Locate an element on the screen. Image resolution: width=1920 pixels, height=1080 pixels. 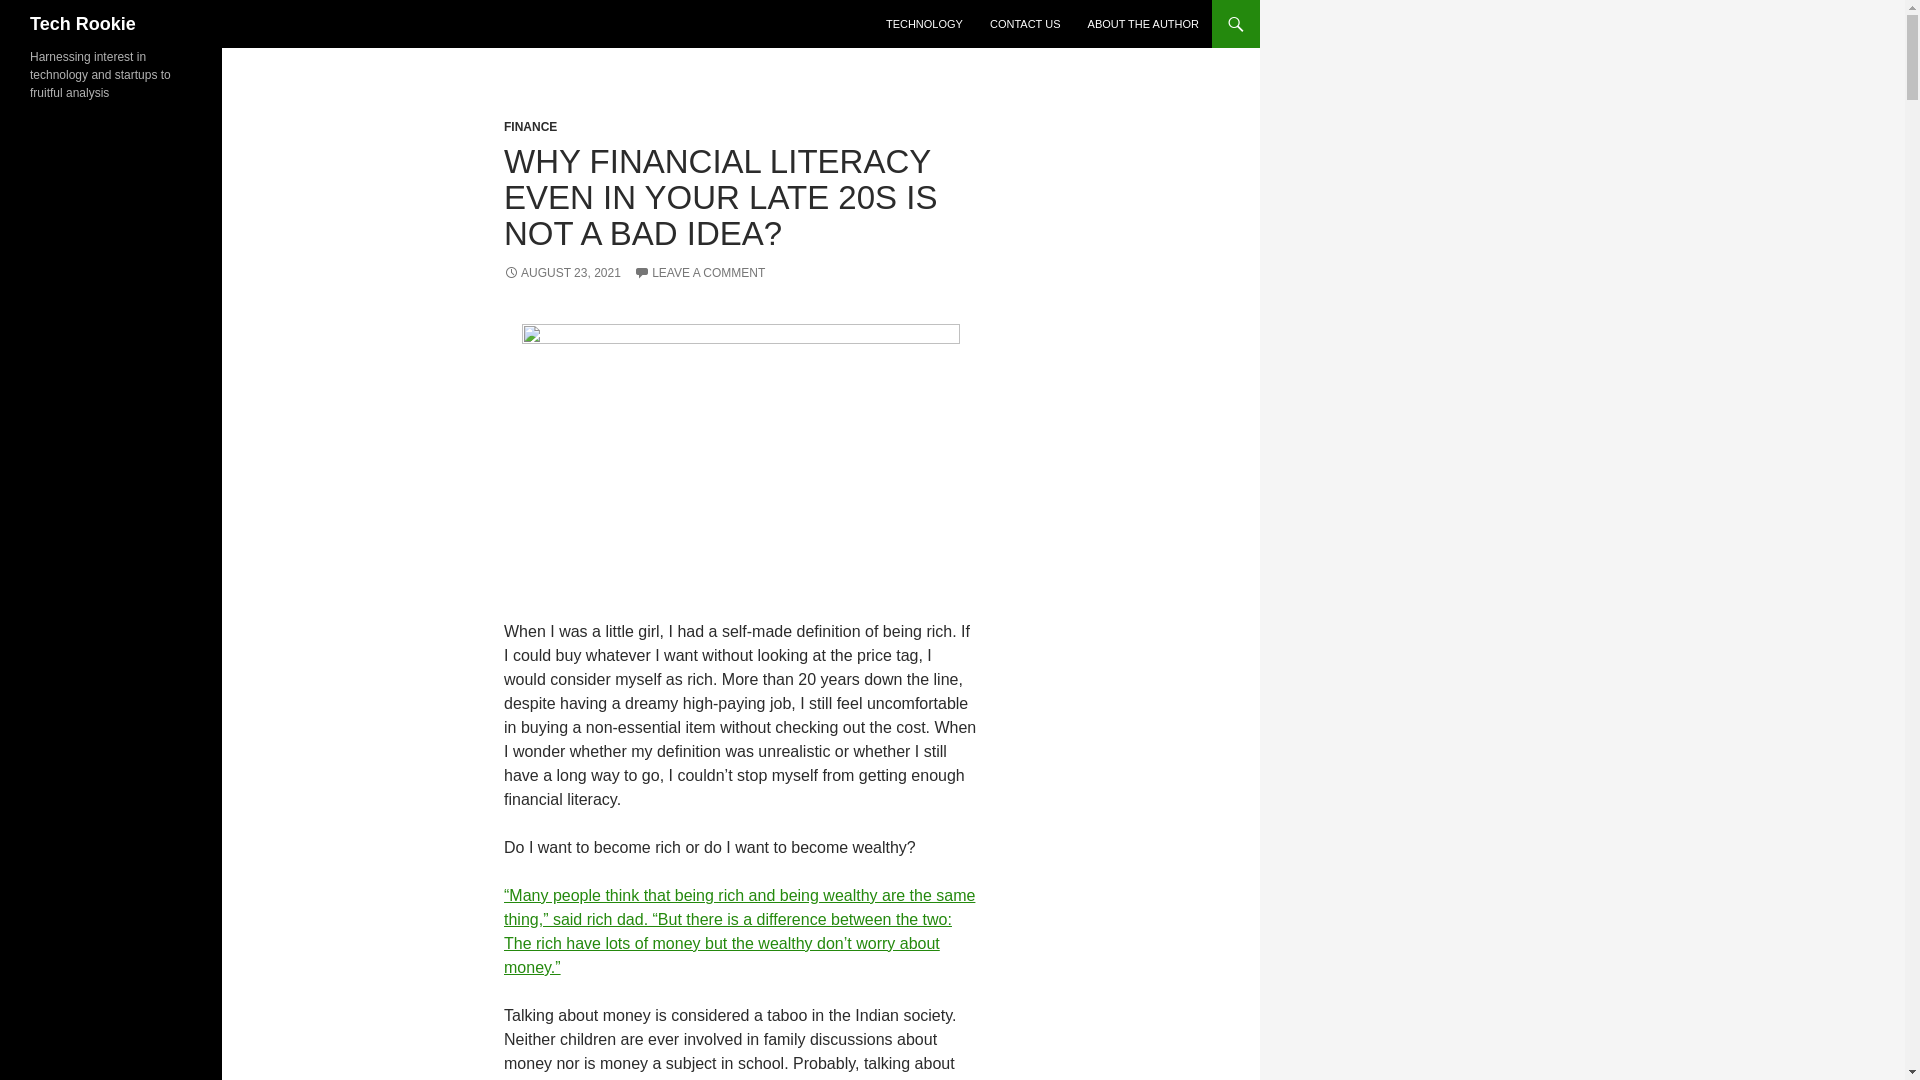
LEAVE A COMMENT is located at coordinates (698, 272).